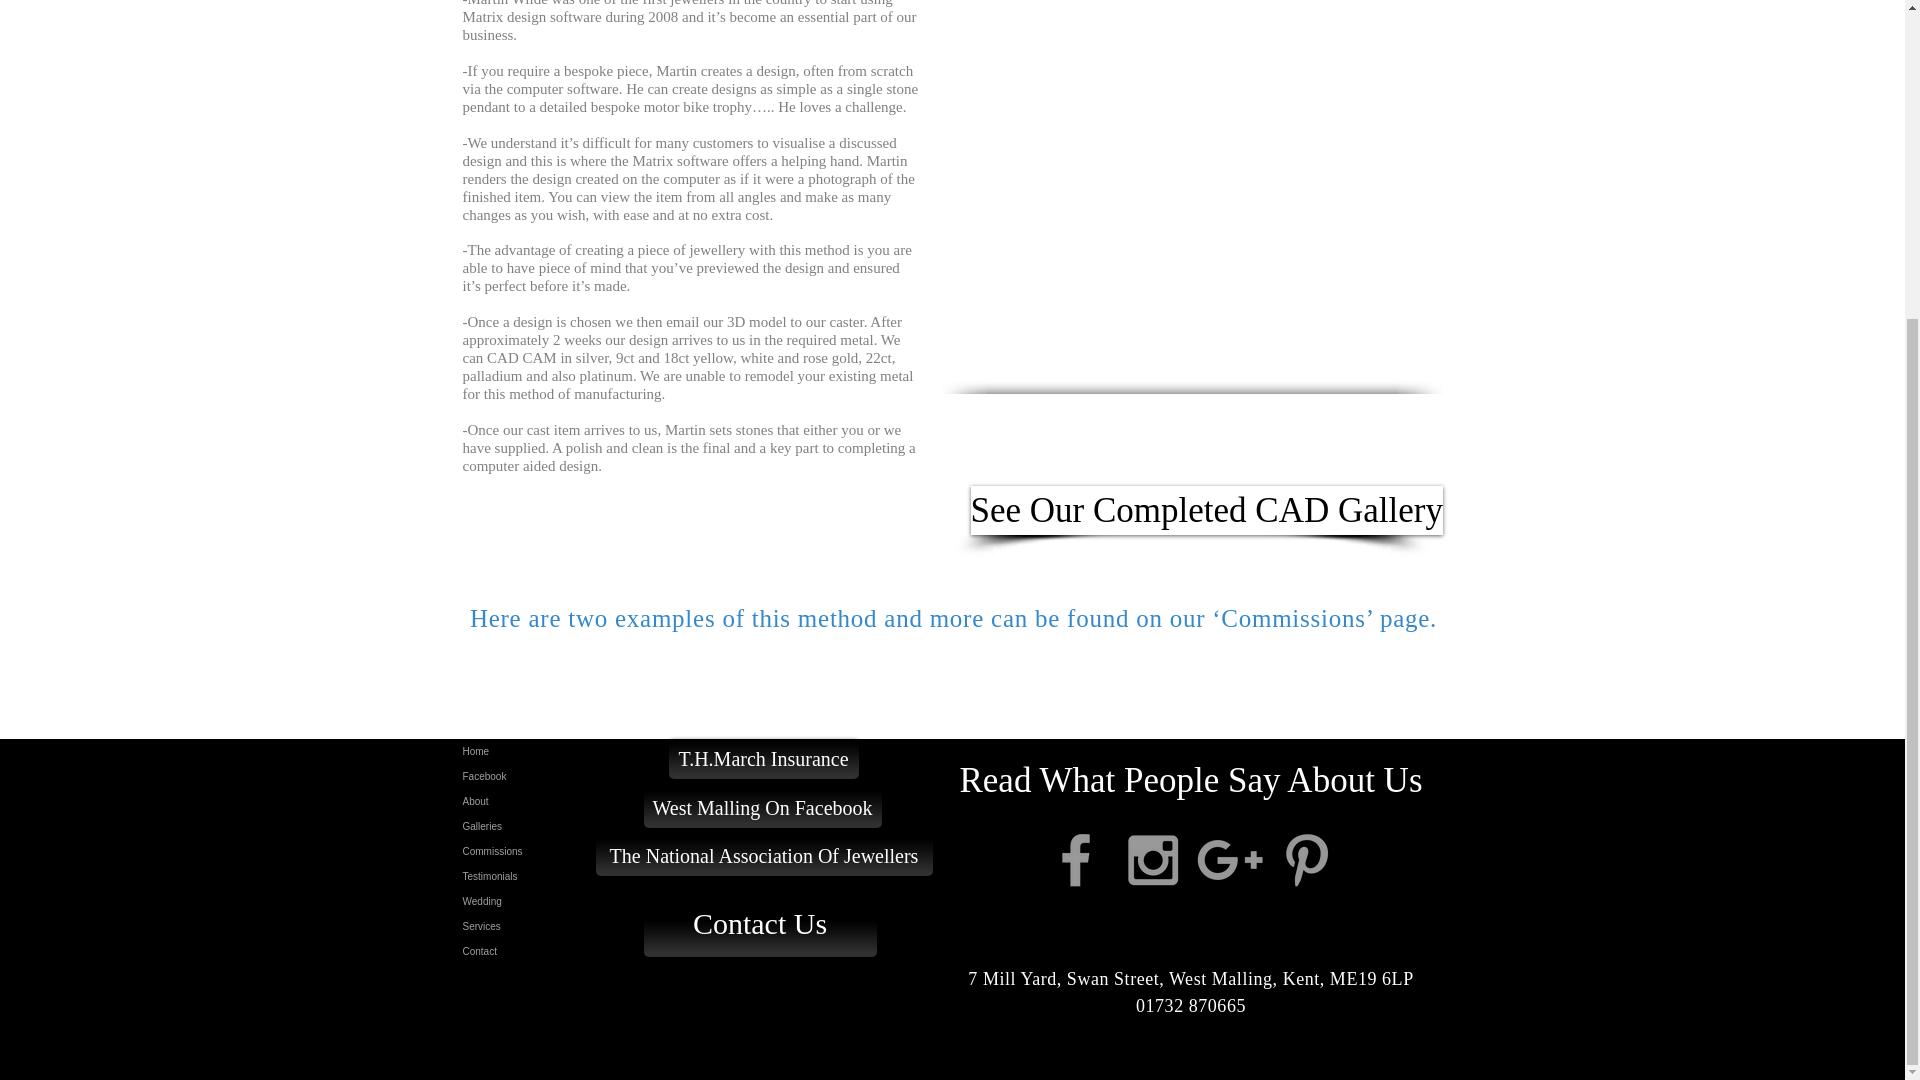  I want to click on See Our Completed CAD Gallery, so click(1205, 510).